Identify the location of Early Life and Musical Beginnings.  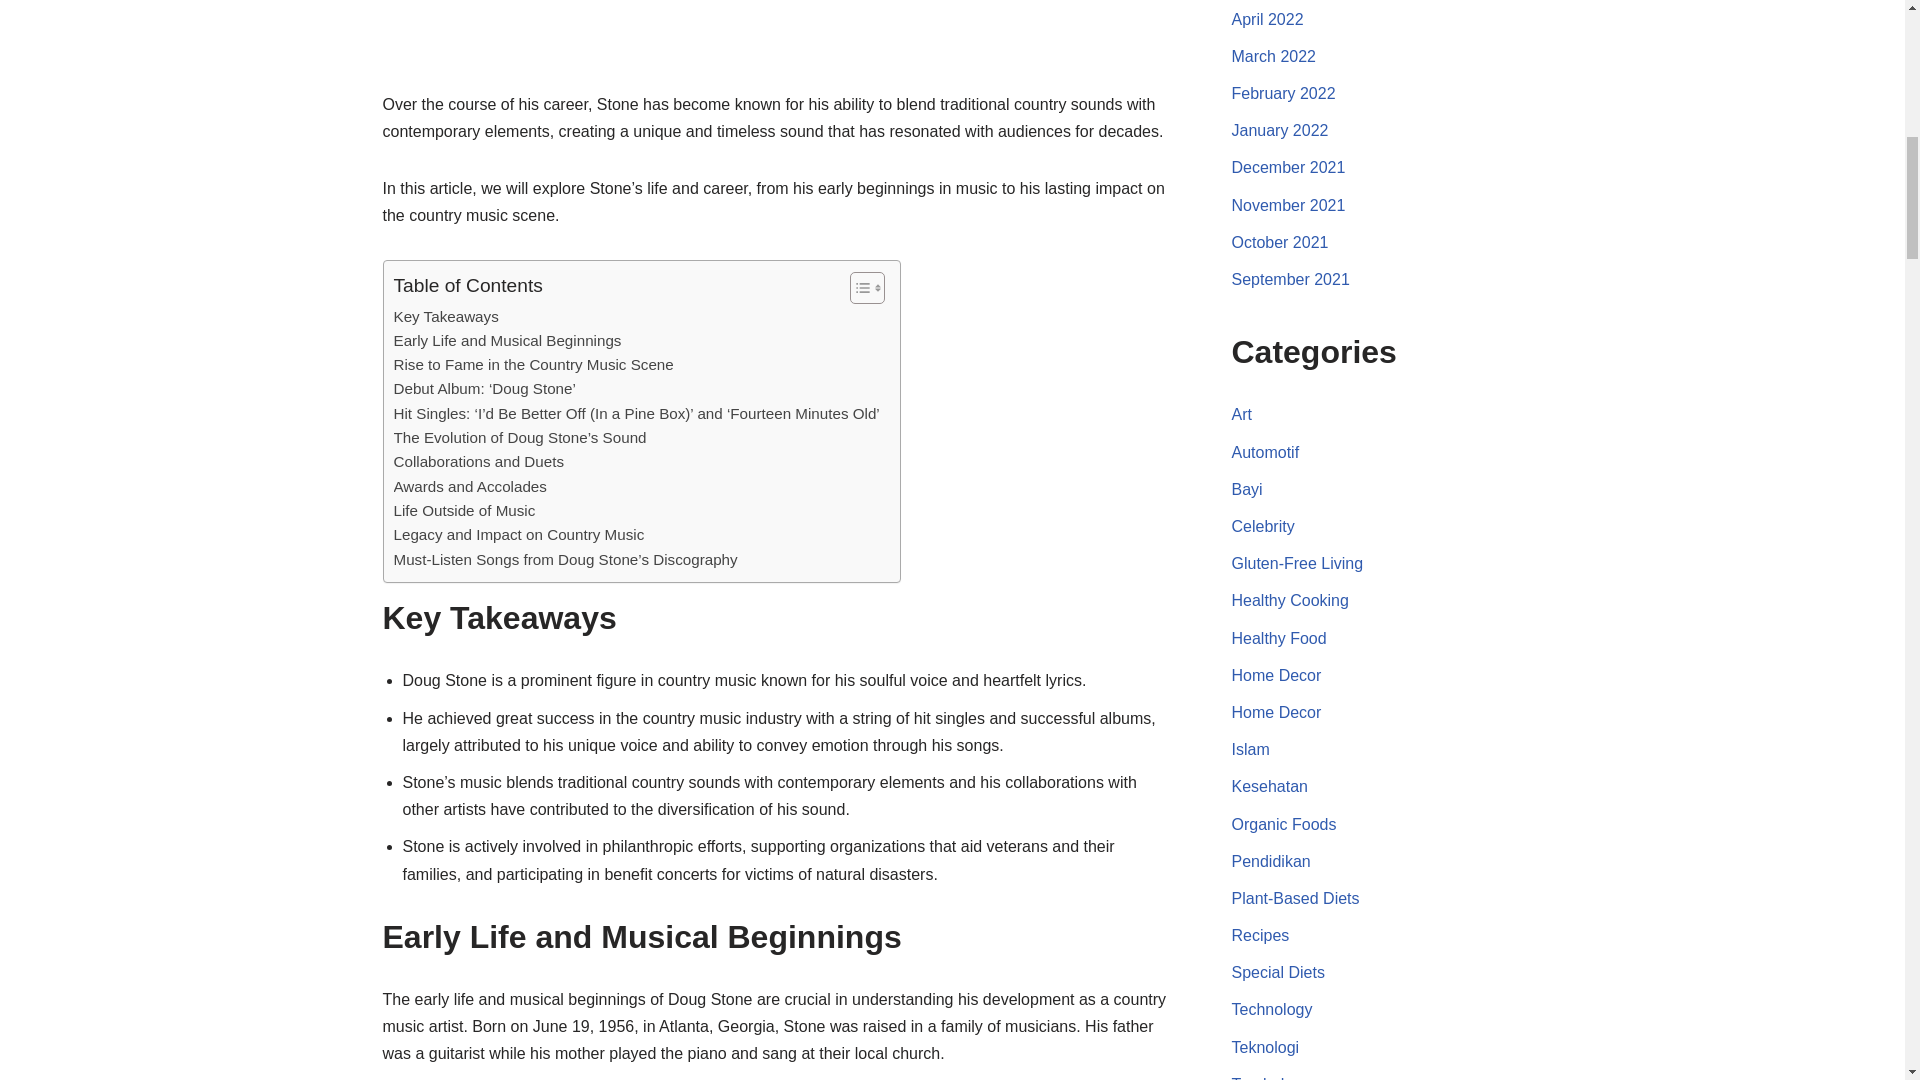
(508, 341).